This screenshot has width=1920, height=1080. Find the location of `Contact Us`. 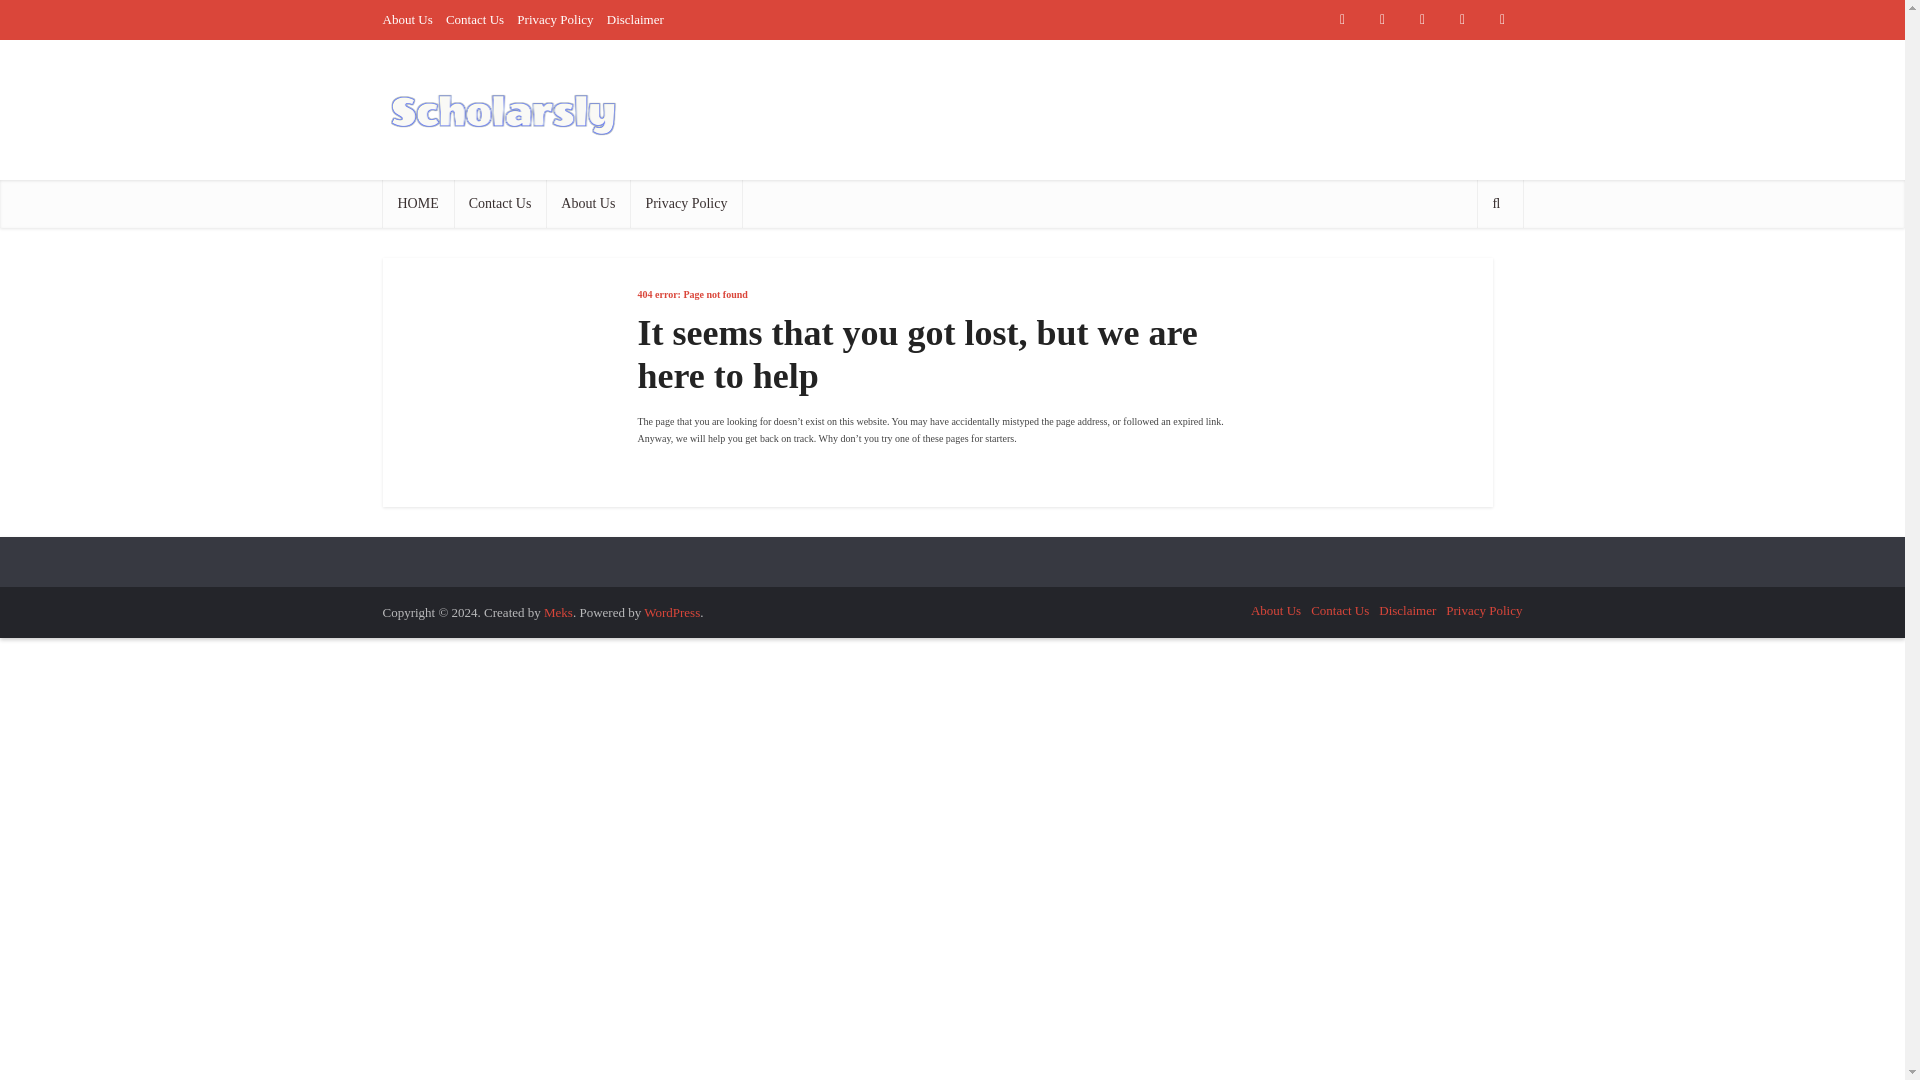

Contact Us is located at coordinates (1340, 610).